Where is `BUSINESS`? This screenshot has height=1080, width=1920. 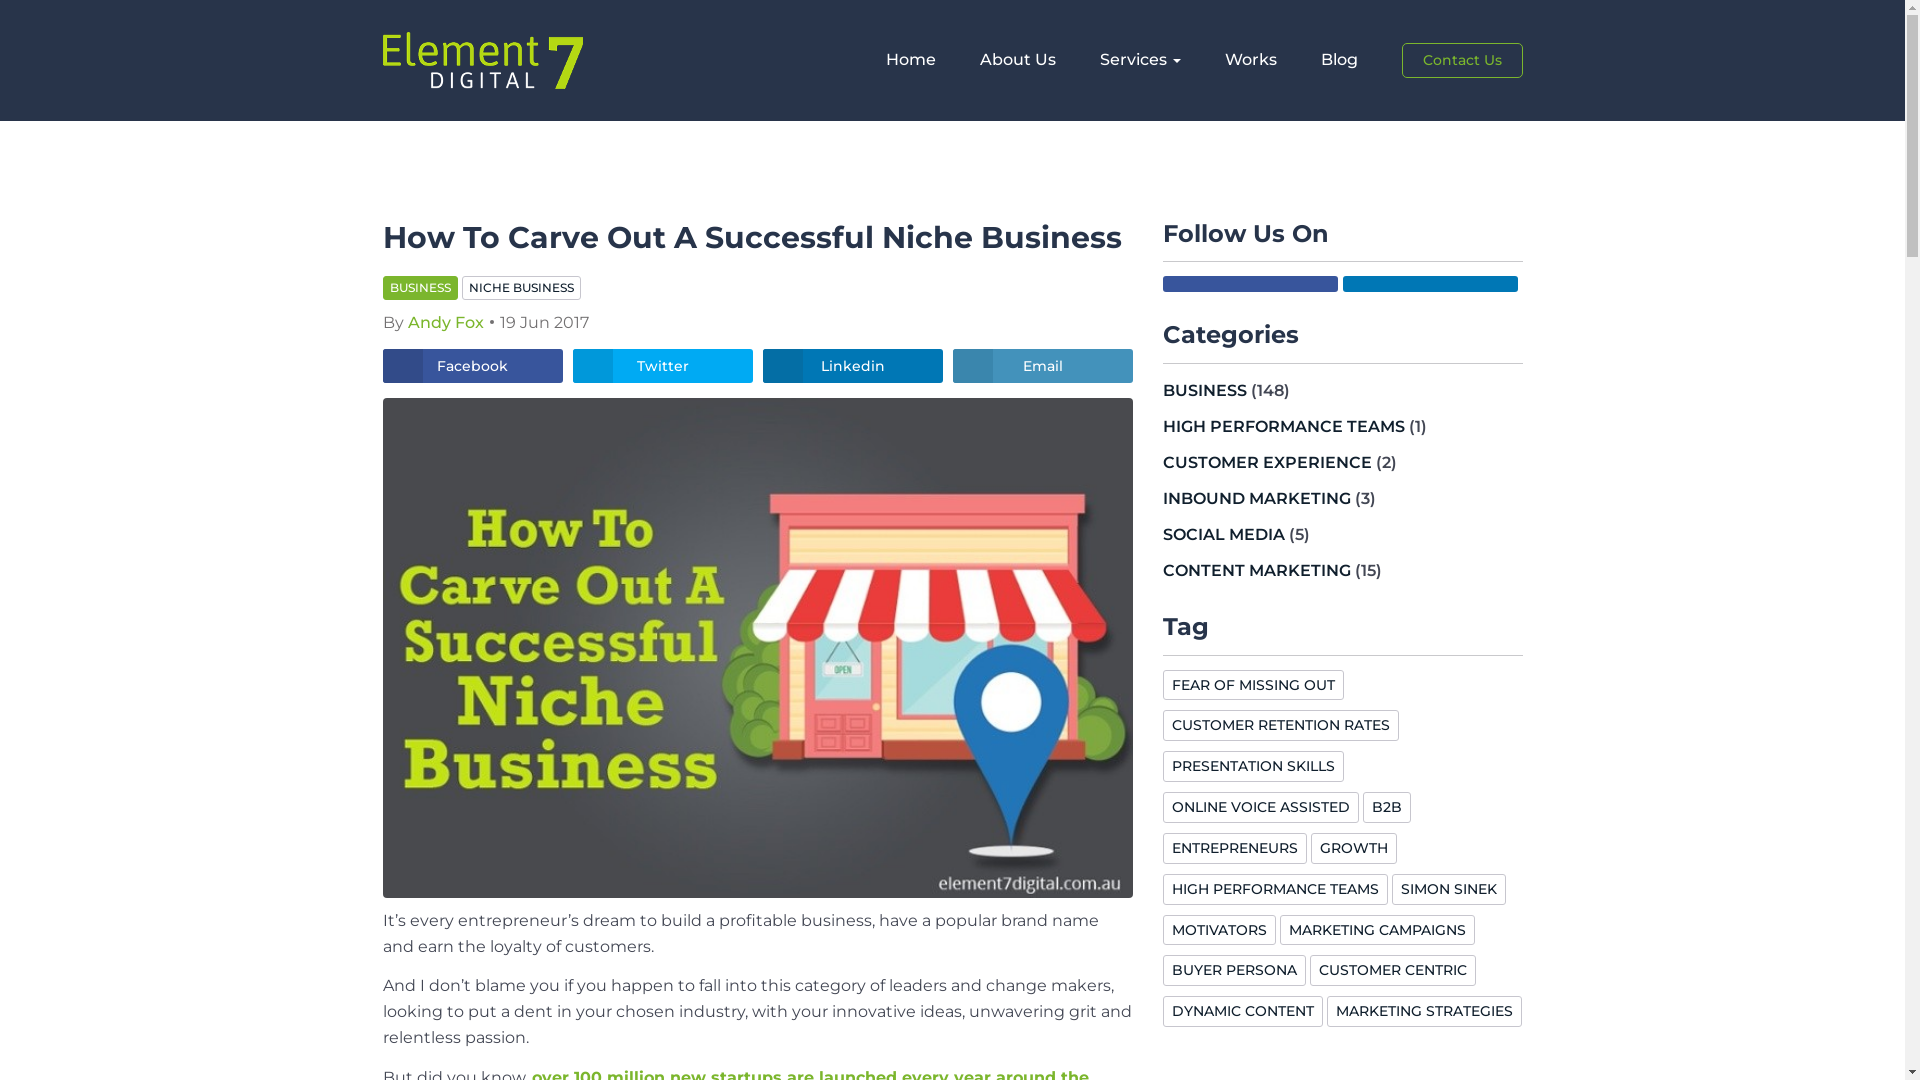
BUSINESS is located at coordinates (1204, 390).